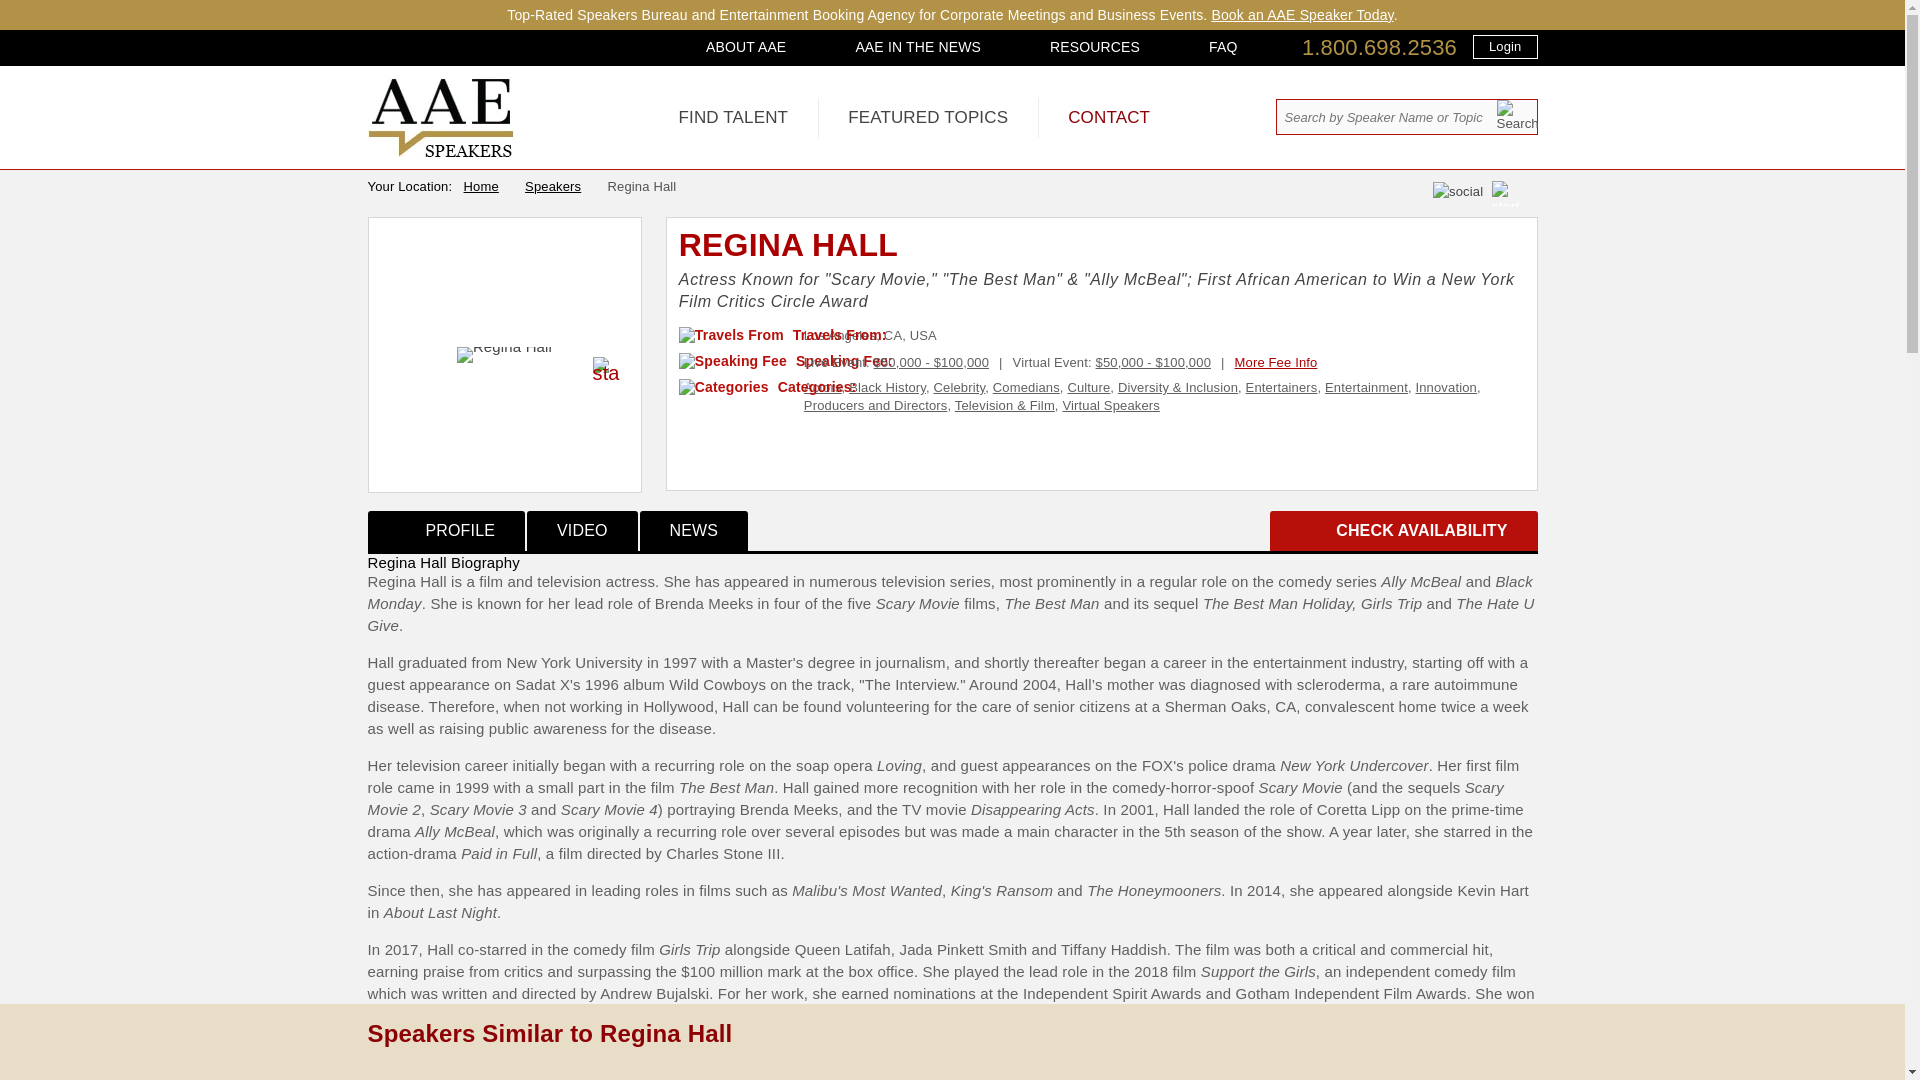  I want to click on Login, so click(1504, 46).